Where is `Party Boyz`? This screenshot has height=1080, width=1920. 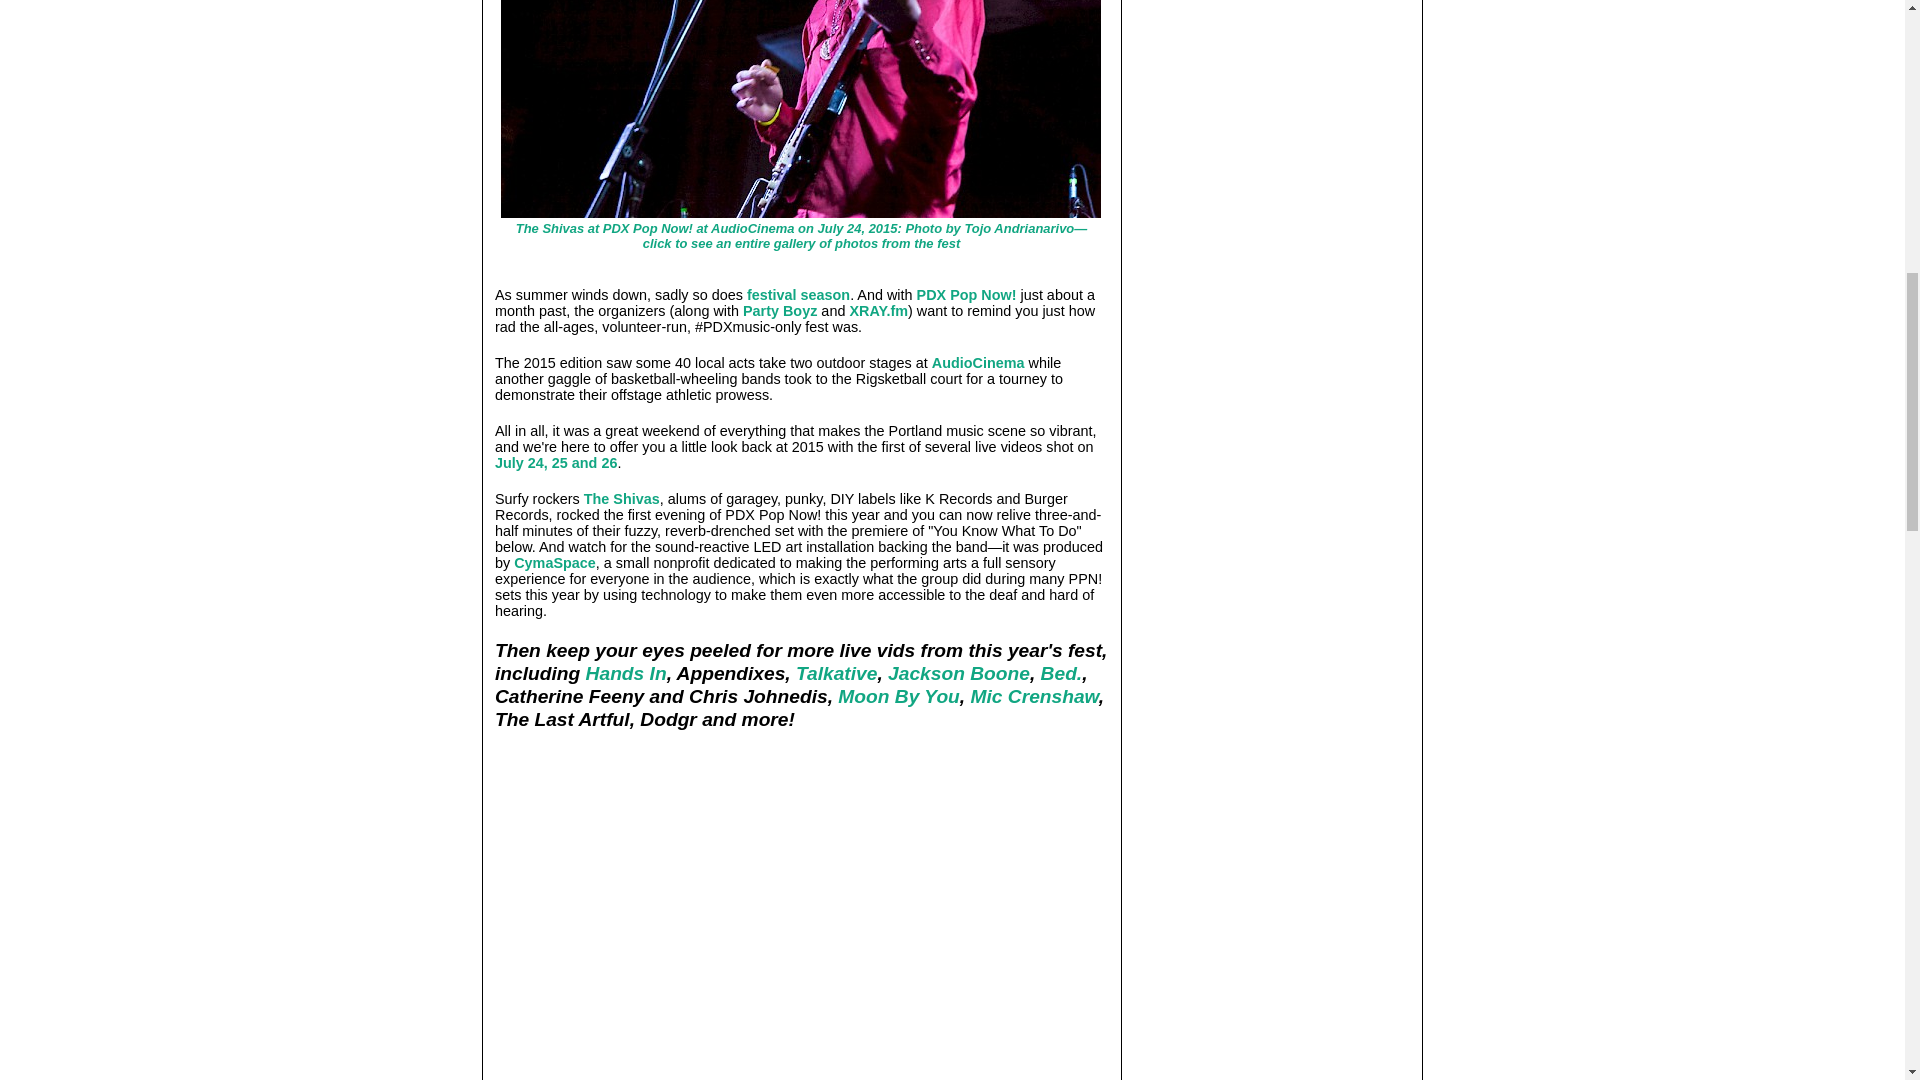
Party Boyz is located at coordinates (780, 310).